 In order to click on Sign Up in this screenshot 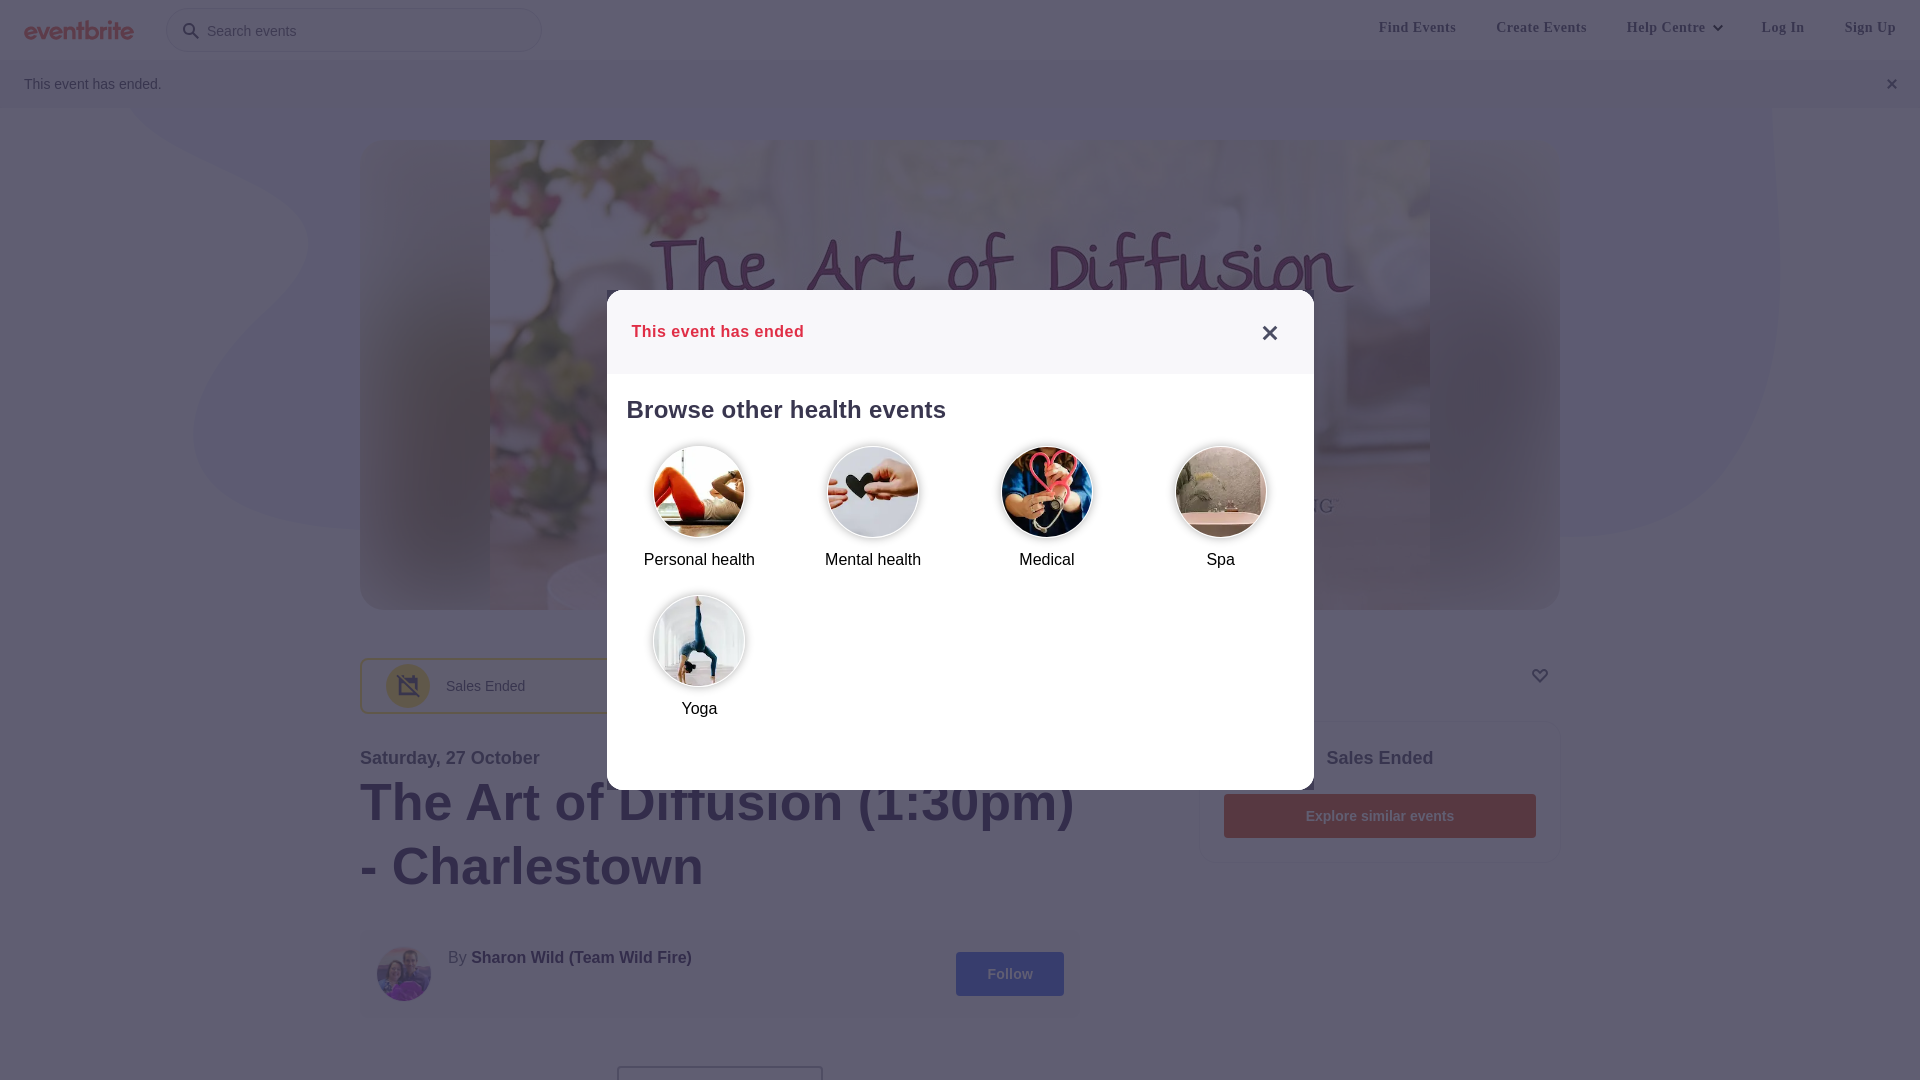, I will do `click(1870, 28)`.